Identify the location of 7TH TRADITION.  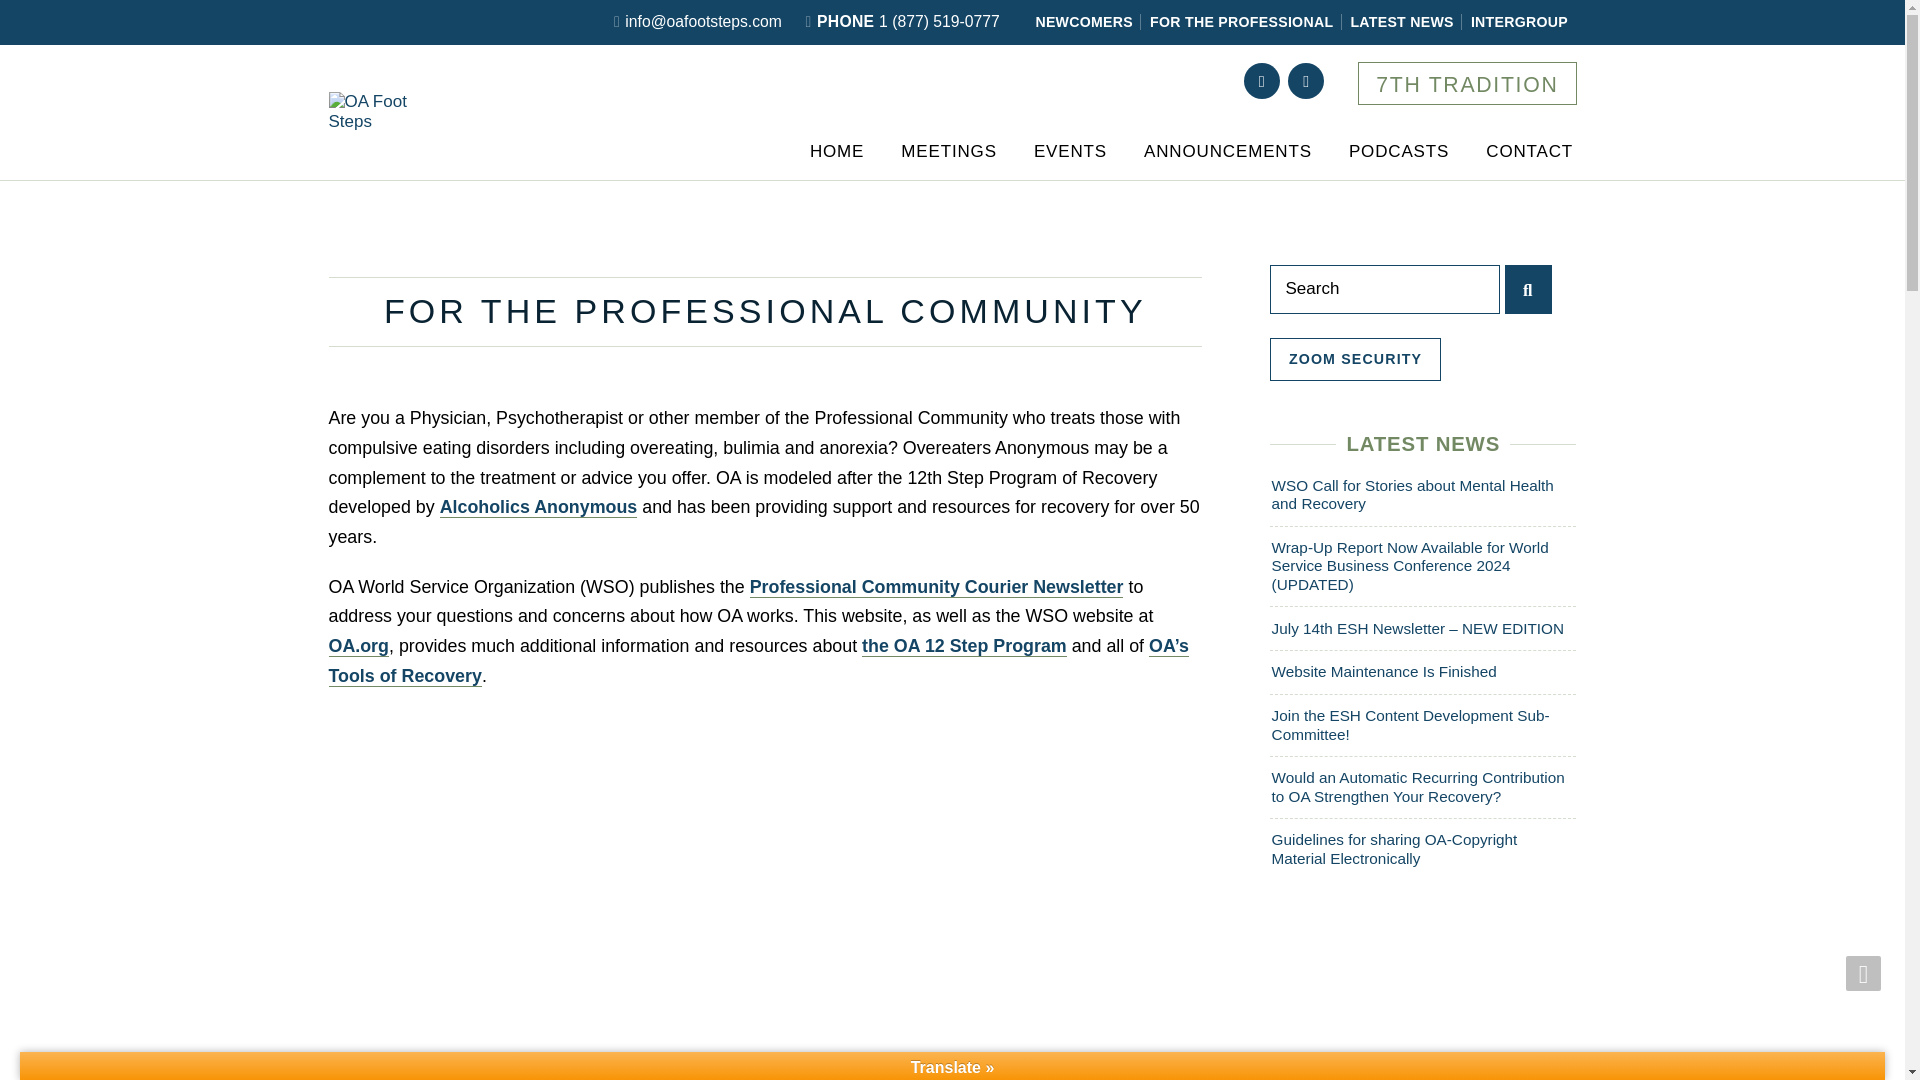
(1466, 82).